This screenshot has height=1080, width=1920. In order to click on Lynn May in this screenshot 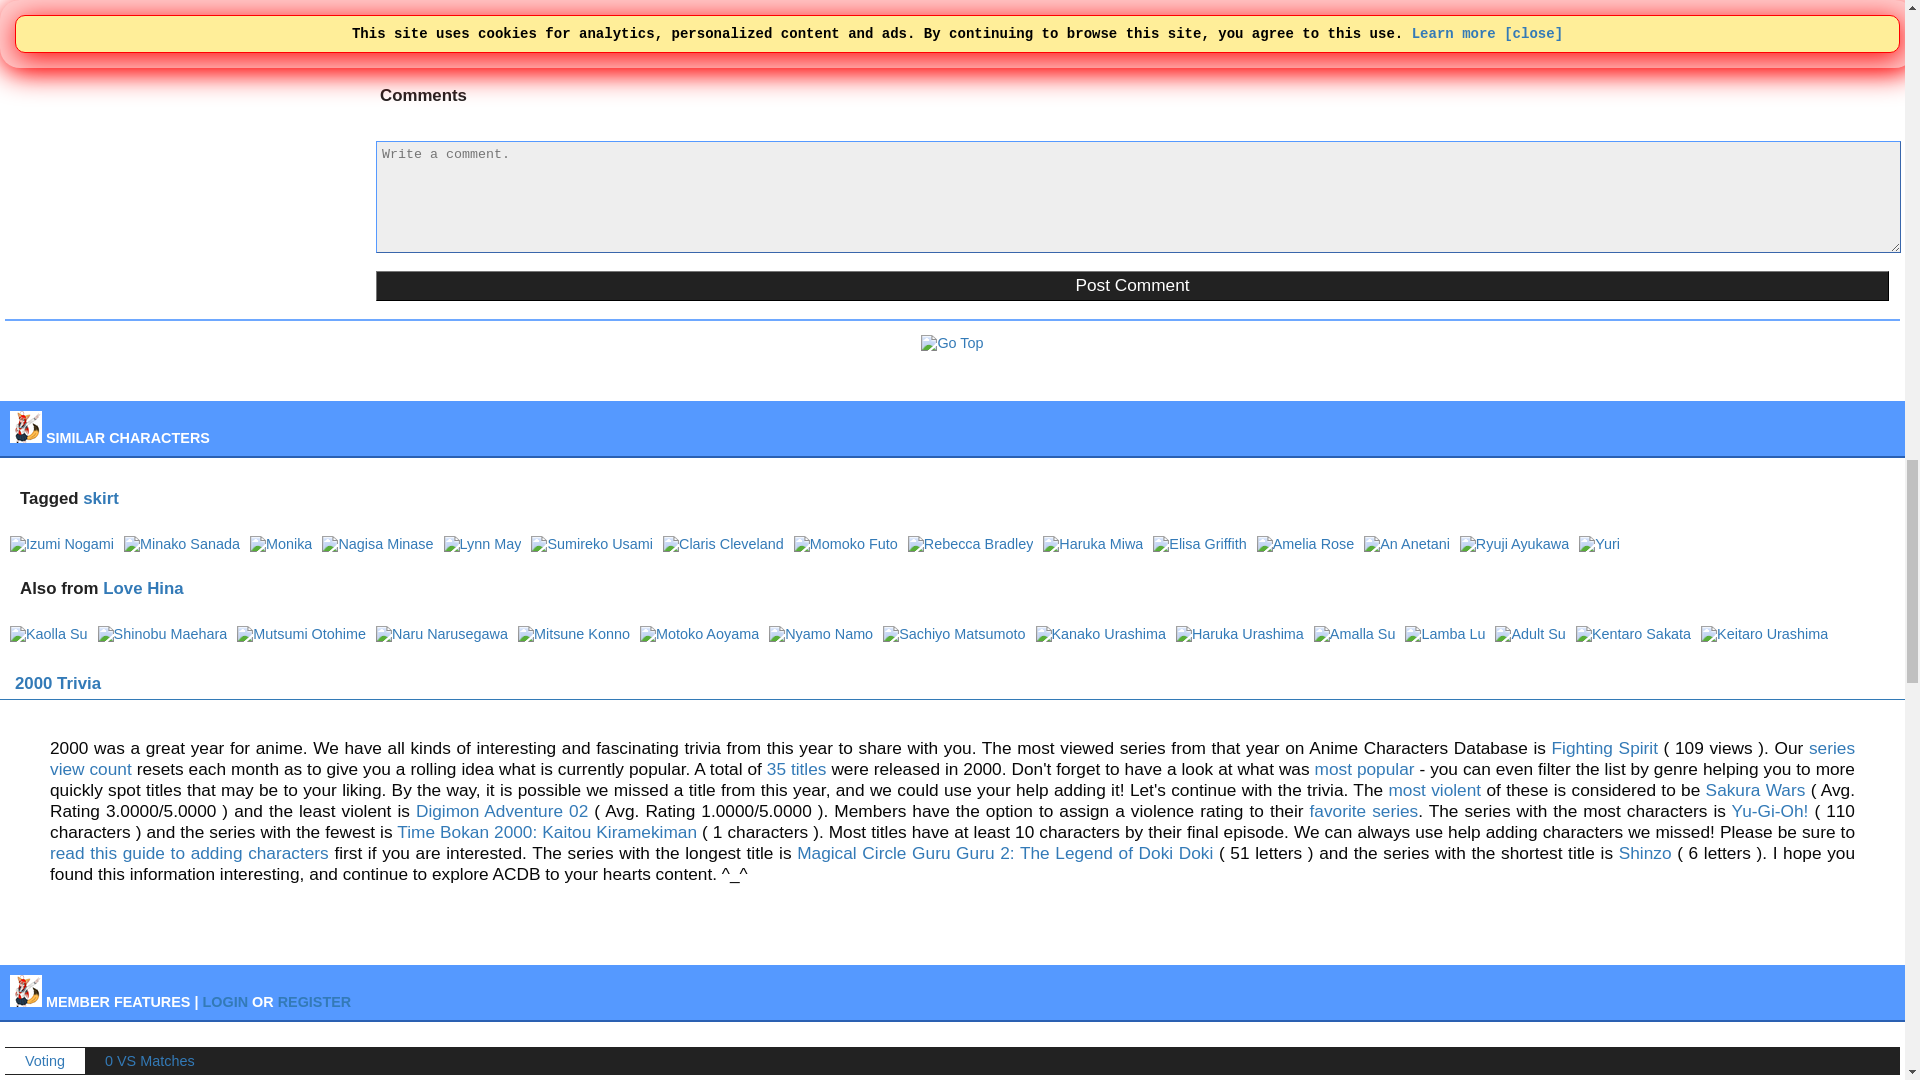, I will do `click(482, 543)`.